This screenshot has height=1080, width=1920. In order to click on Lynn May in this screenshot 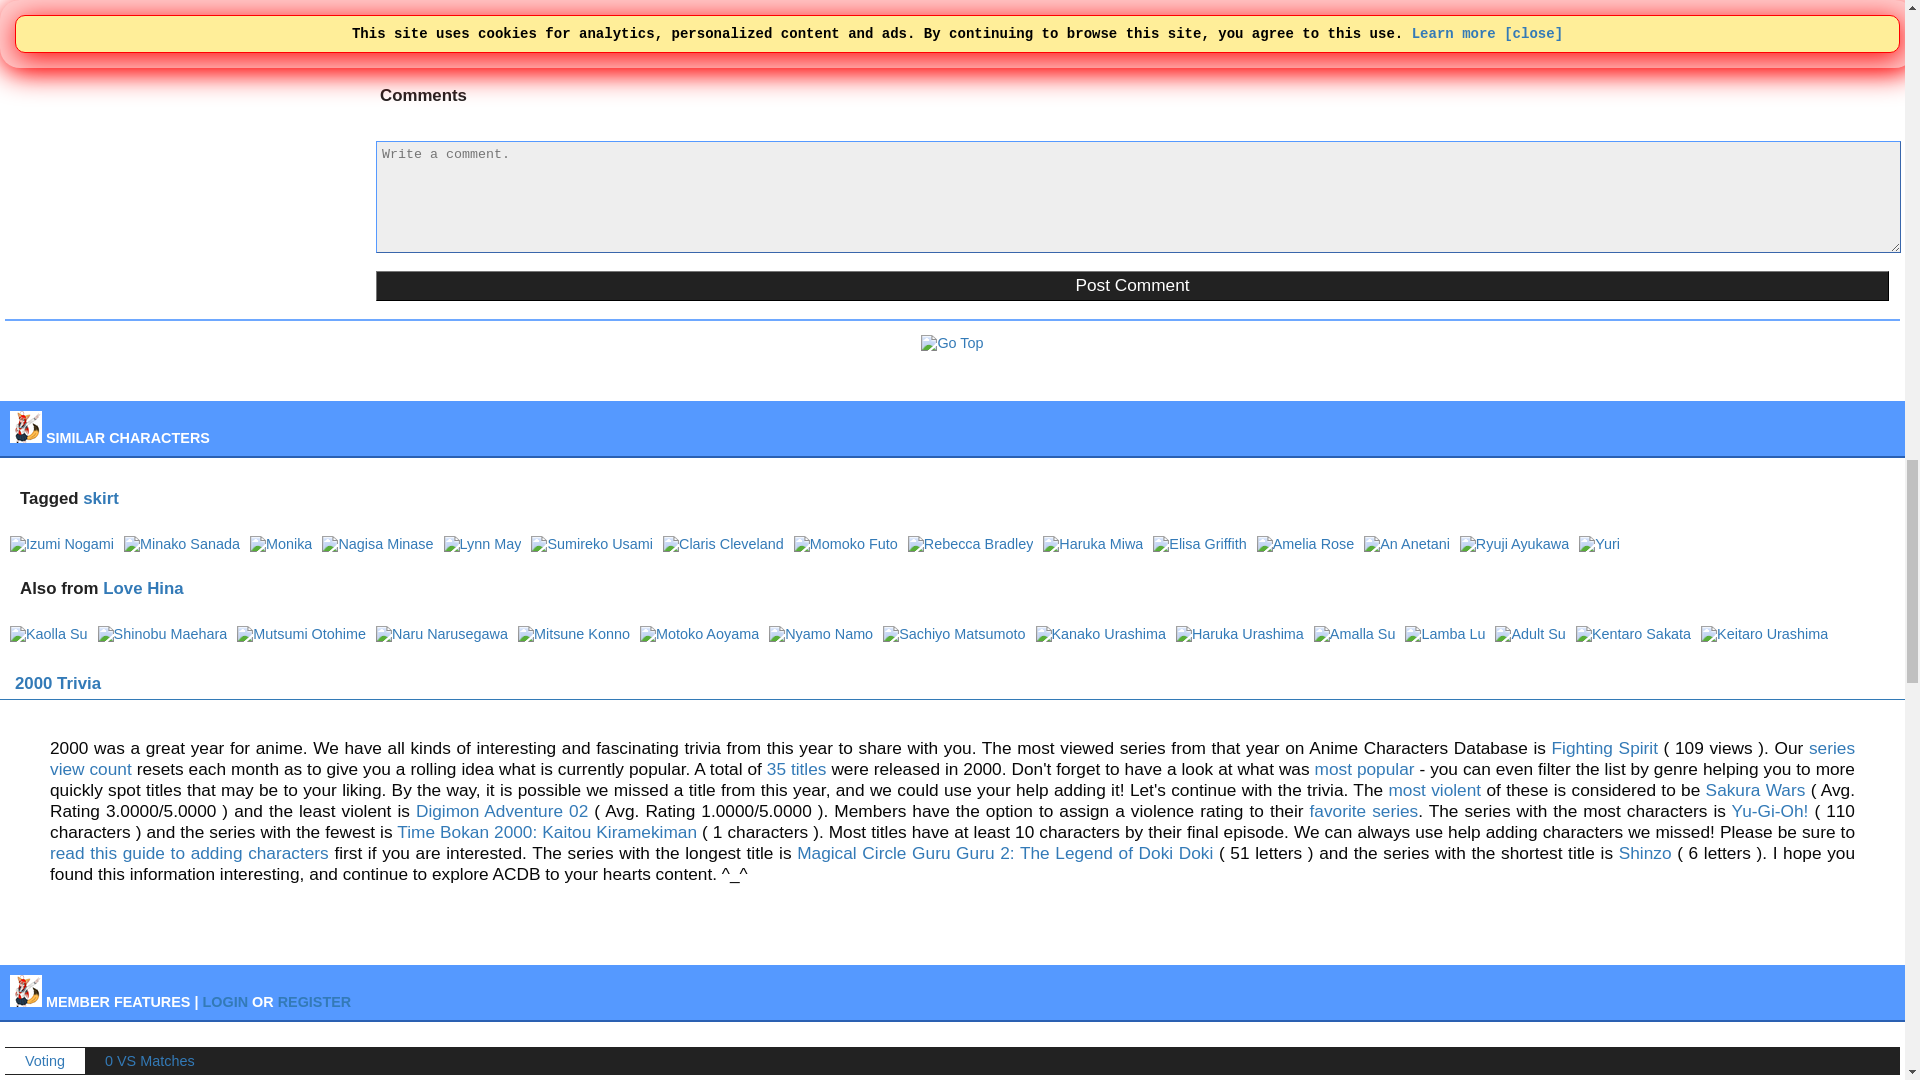, I will do `click(482, 543)`.